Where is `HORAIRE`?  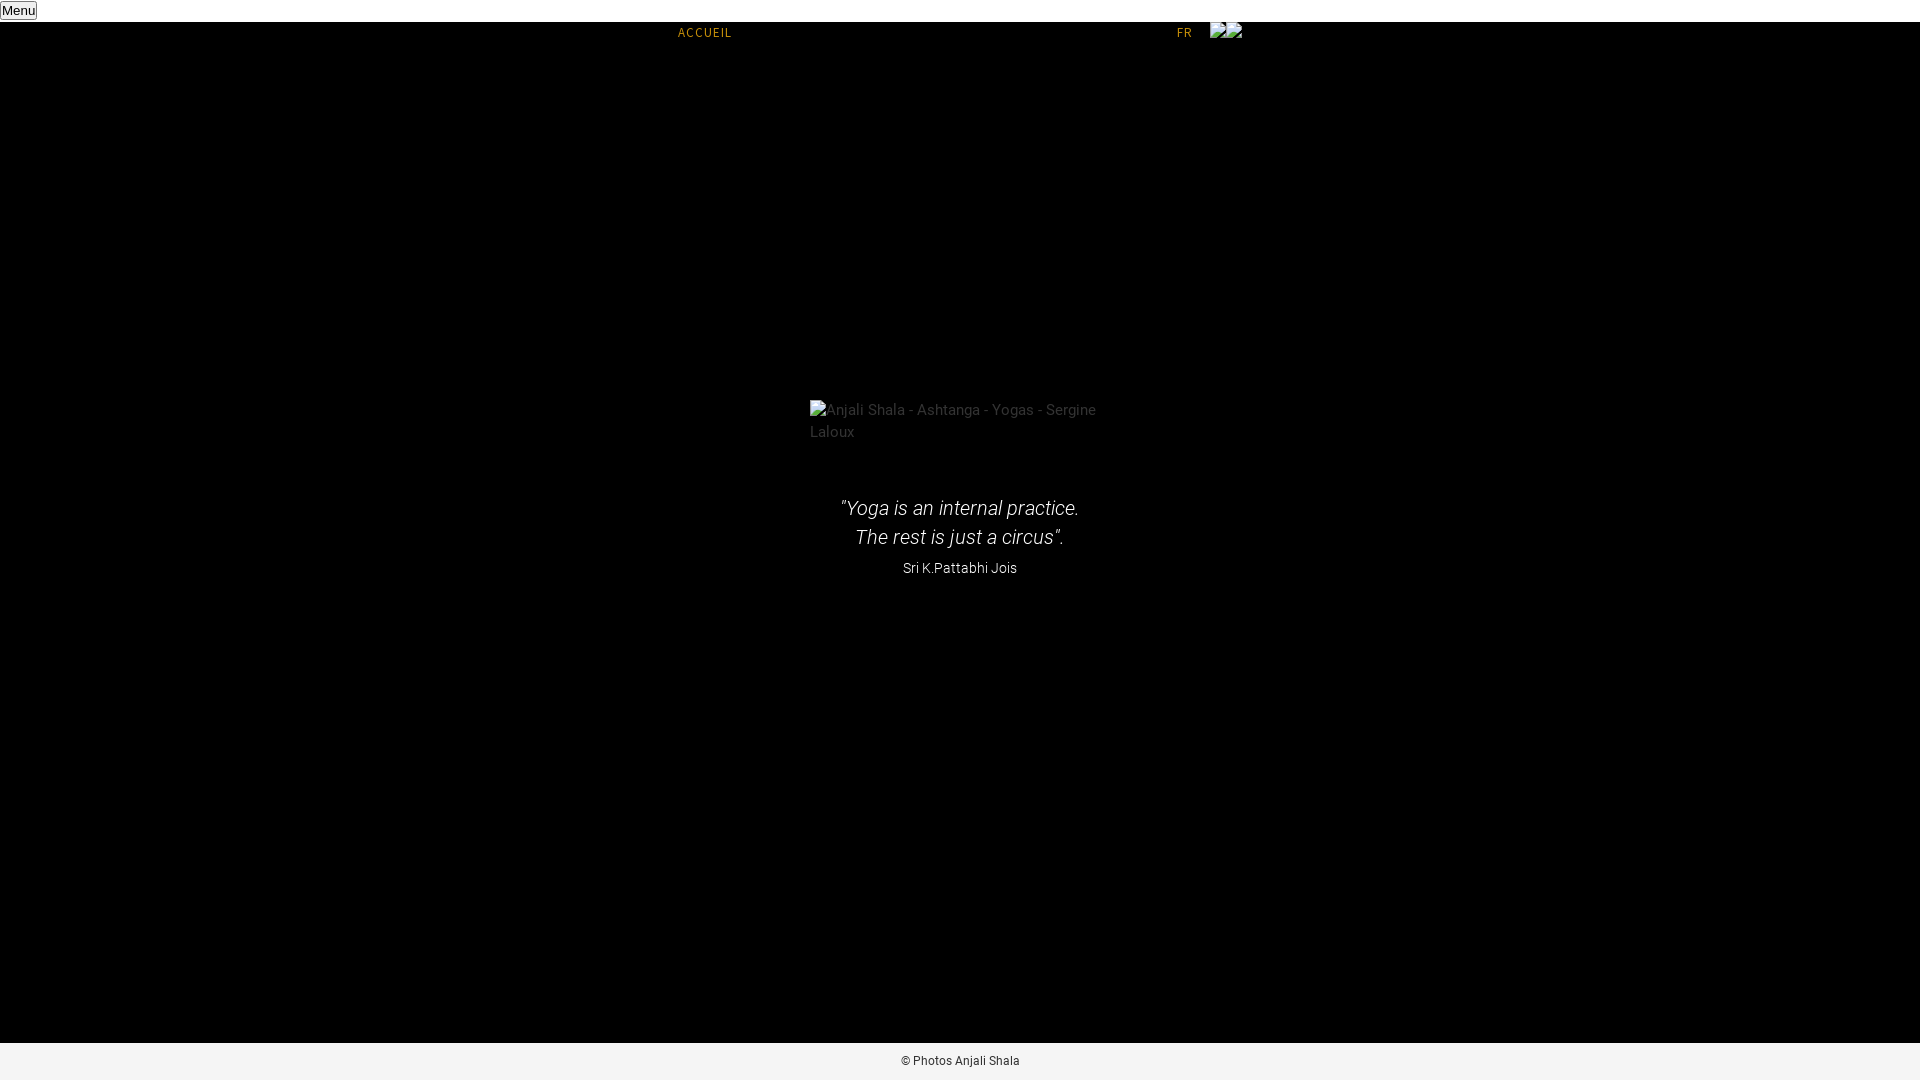 HORAIRE is located at coordinates (870, 32).